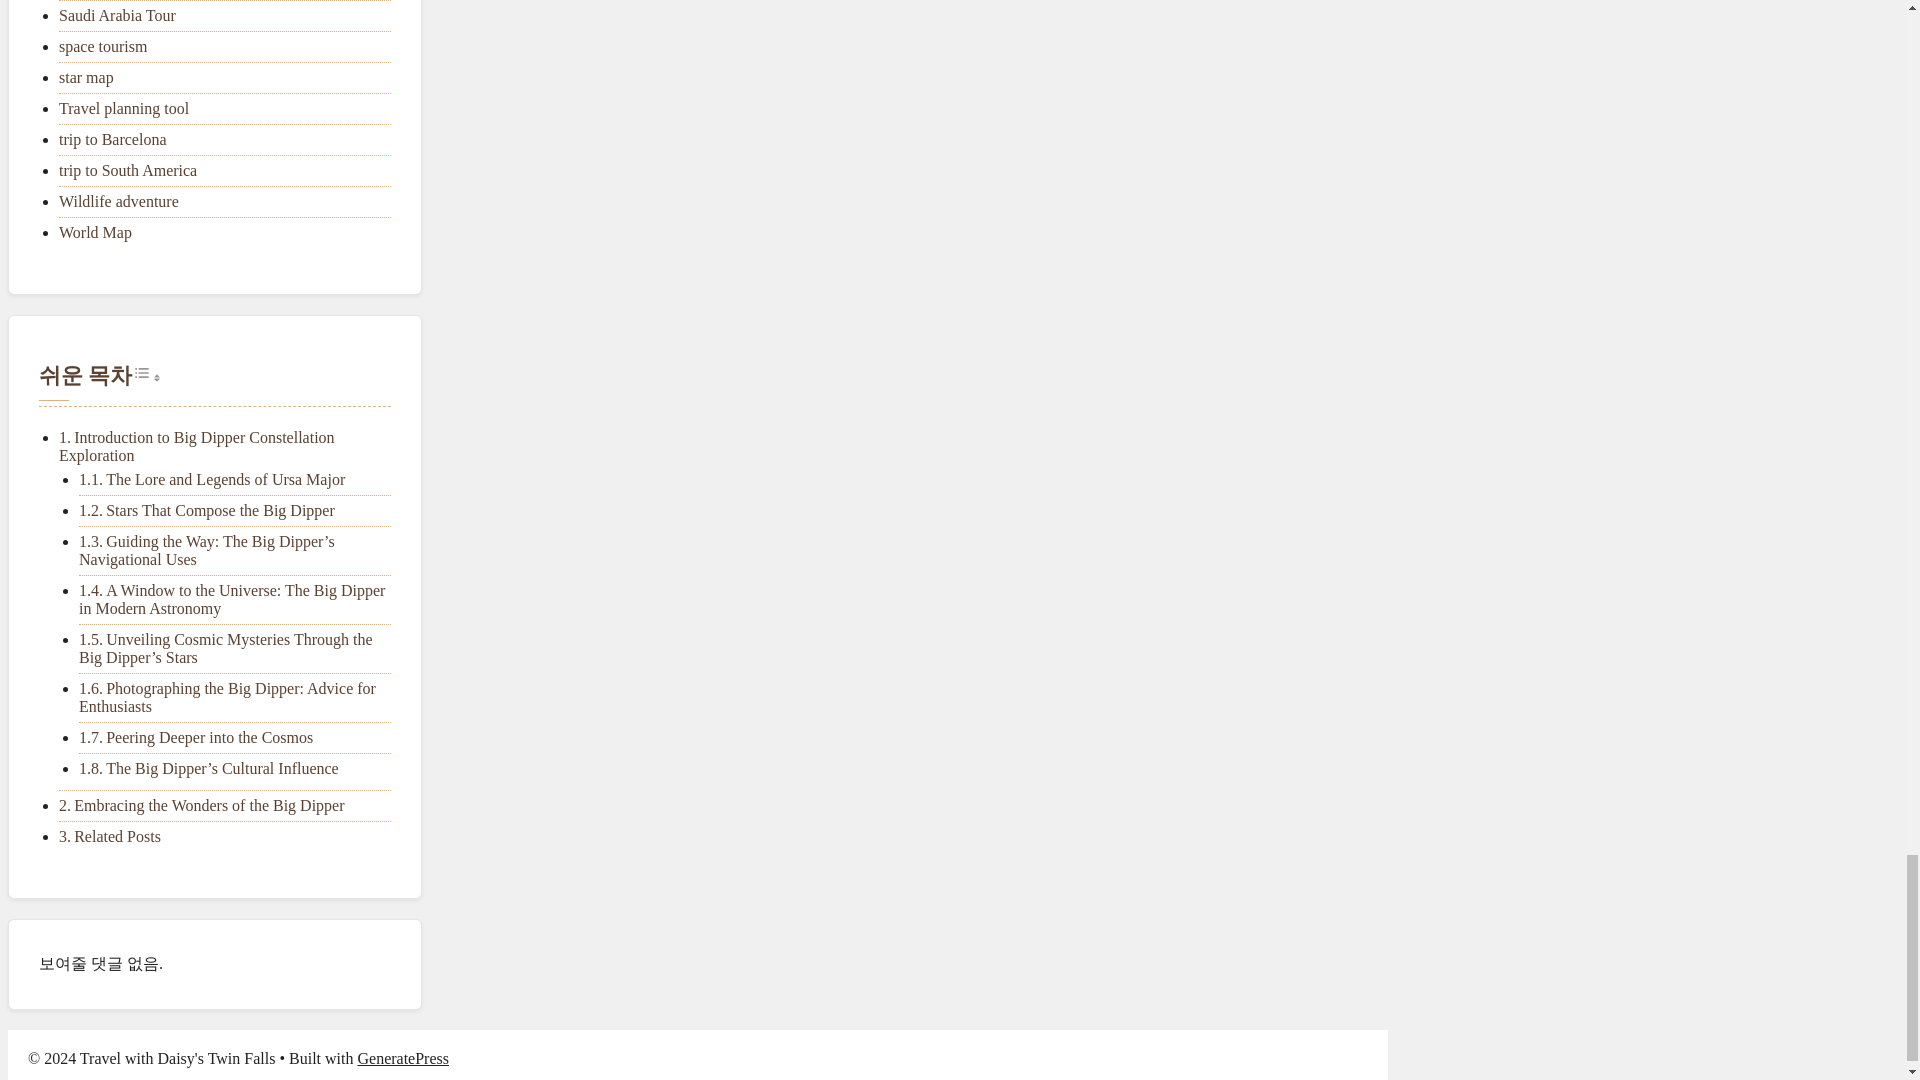 The height and width of the screenshot is (1080, 1920). I want to click on The Lore and Legends of Ursa Major, so click(225, 479).